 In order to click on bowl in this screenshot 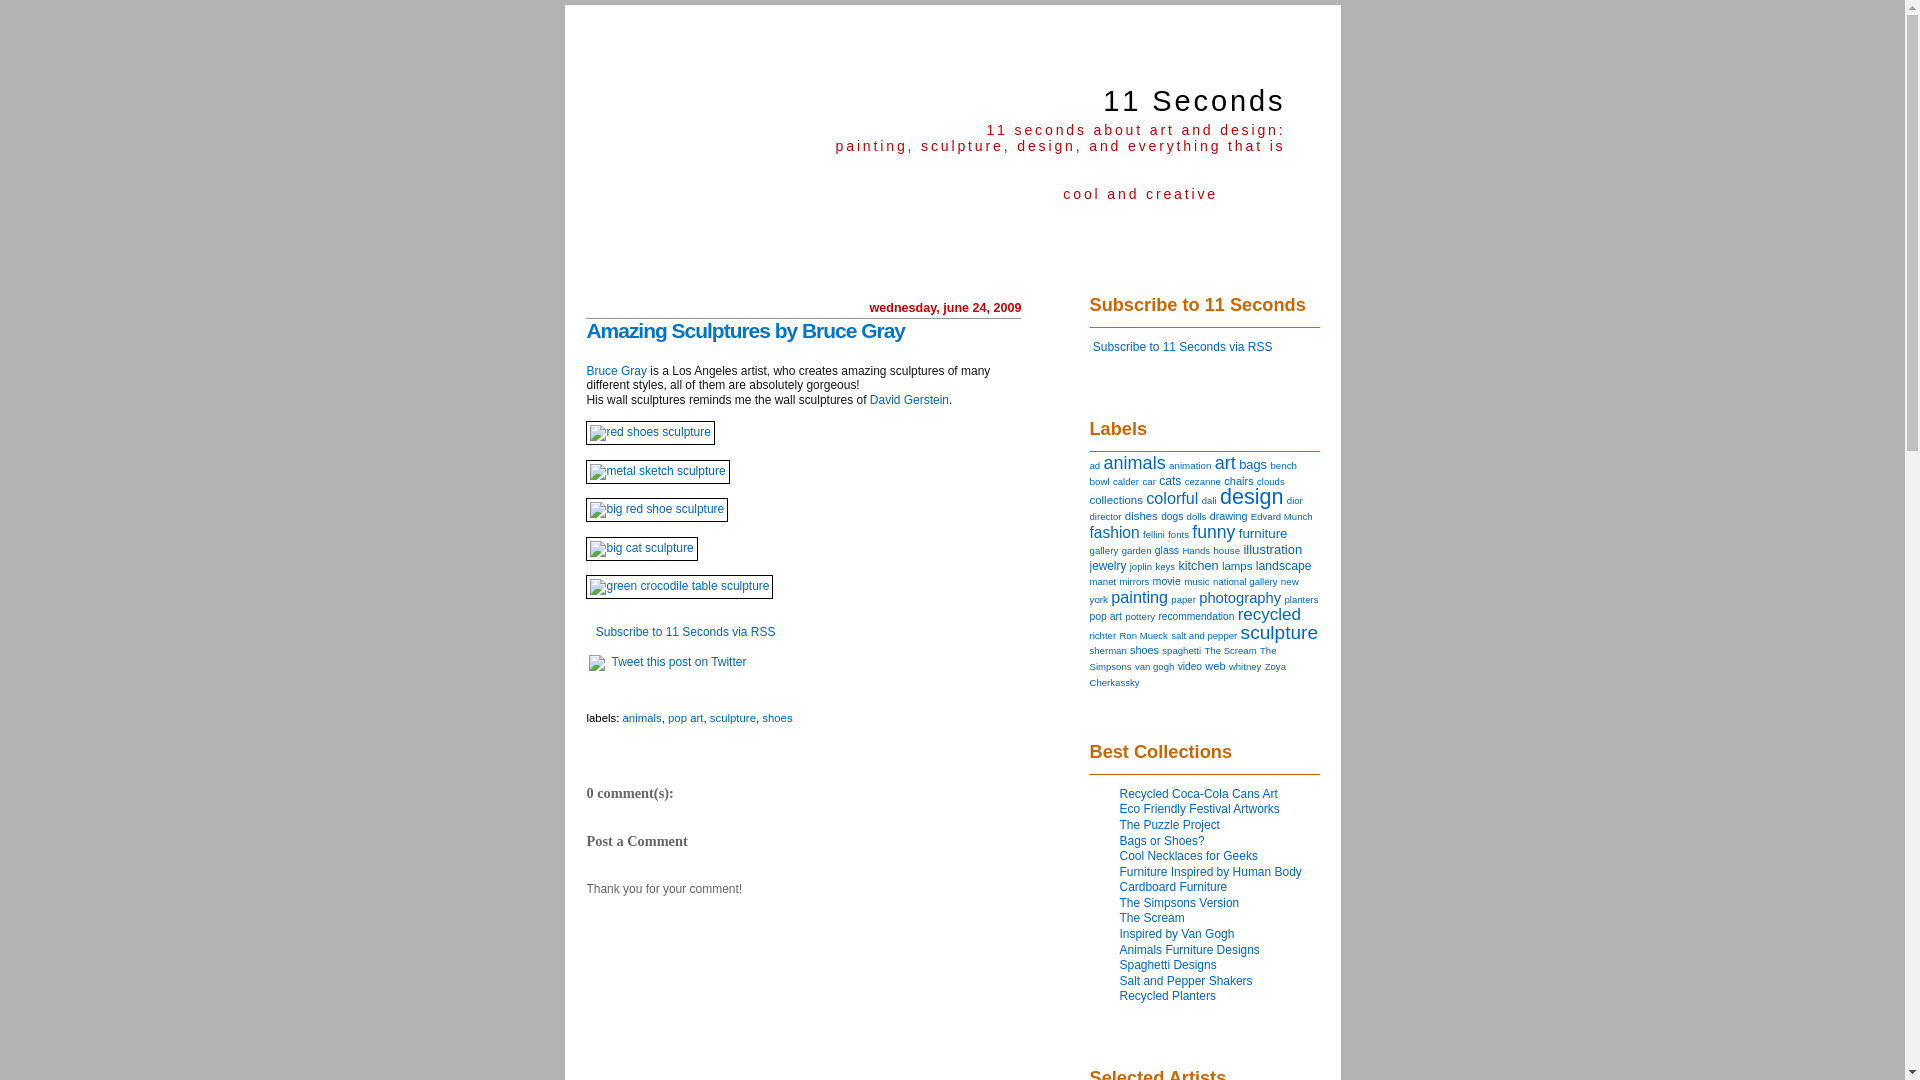, I will do `click(1100, 482)`.